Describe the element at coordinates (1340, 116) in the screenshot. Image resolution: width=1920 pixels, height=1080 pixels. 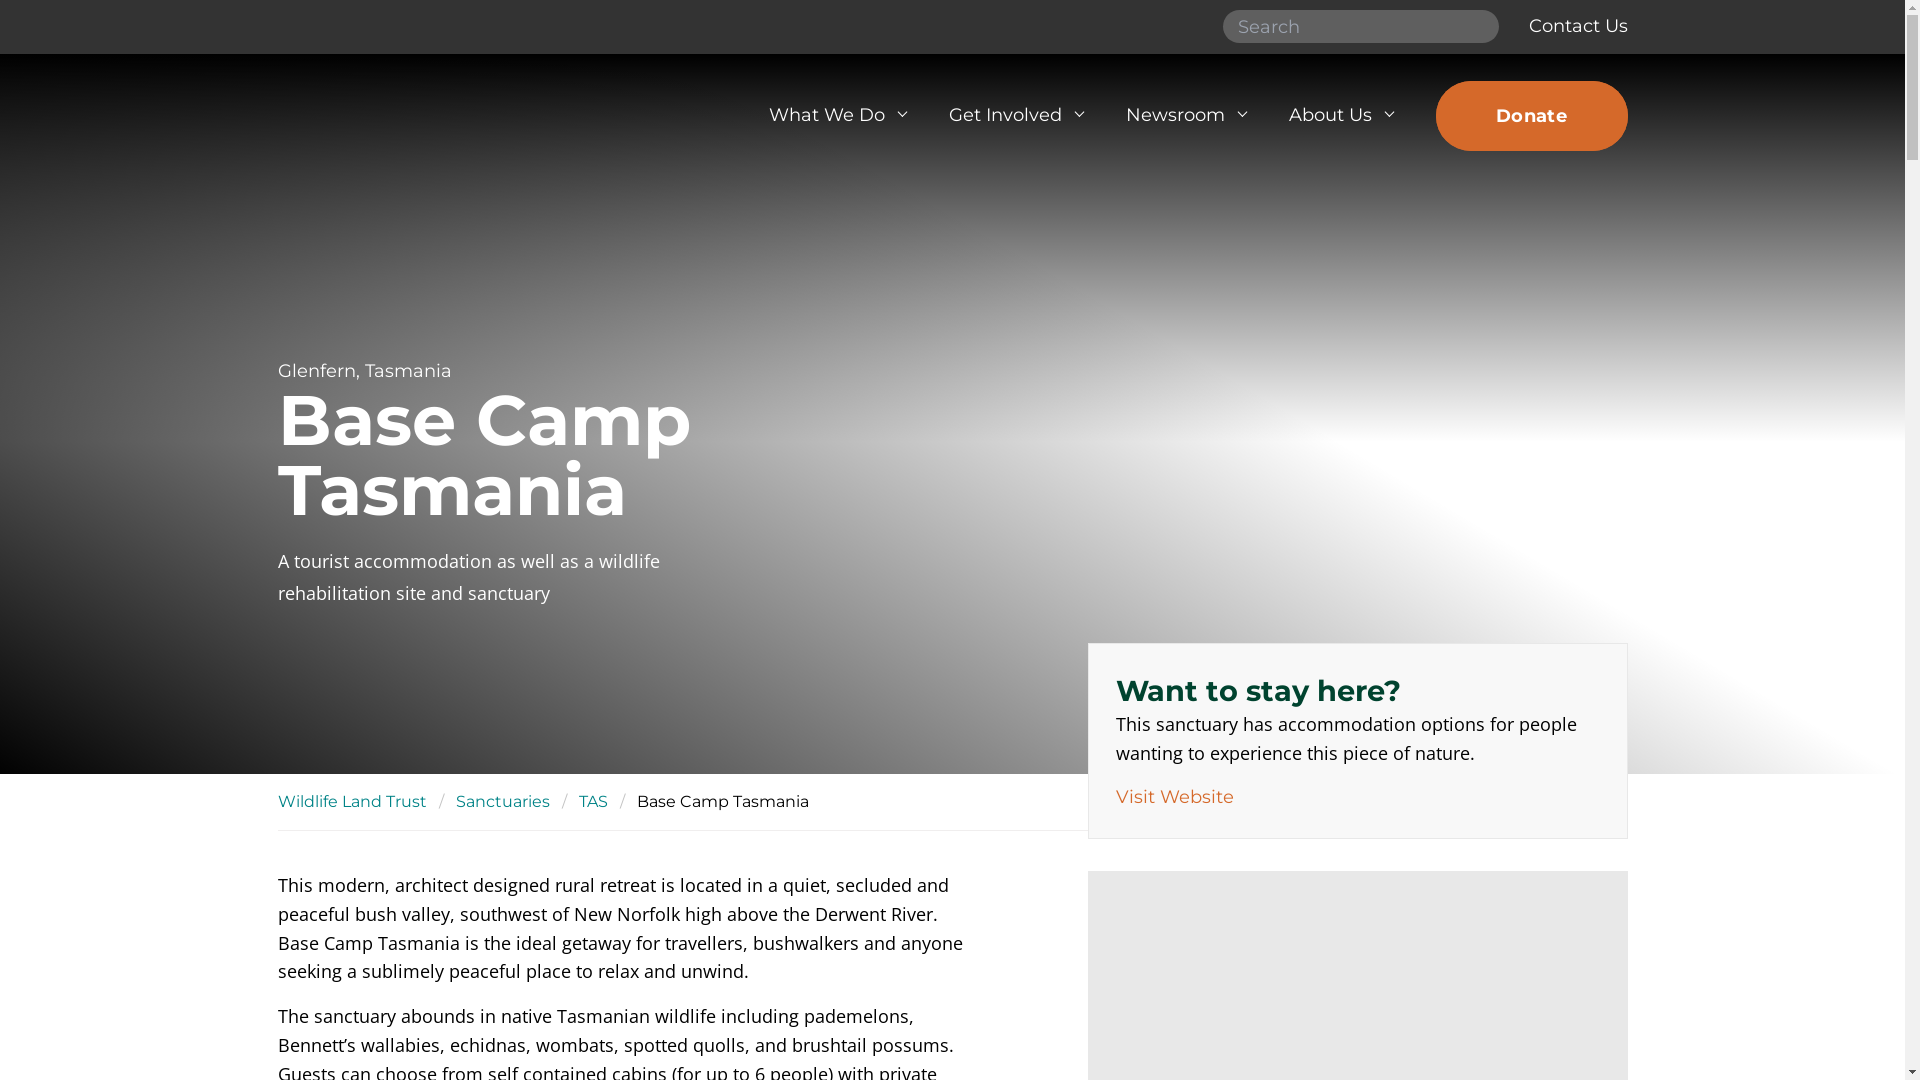
I see `About Us` at that location.